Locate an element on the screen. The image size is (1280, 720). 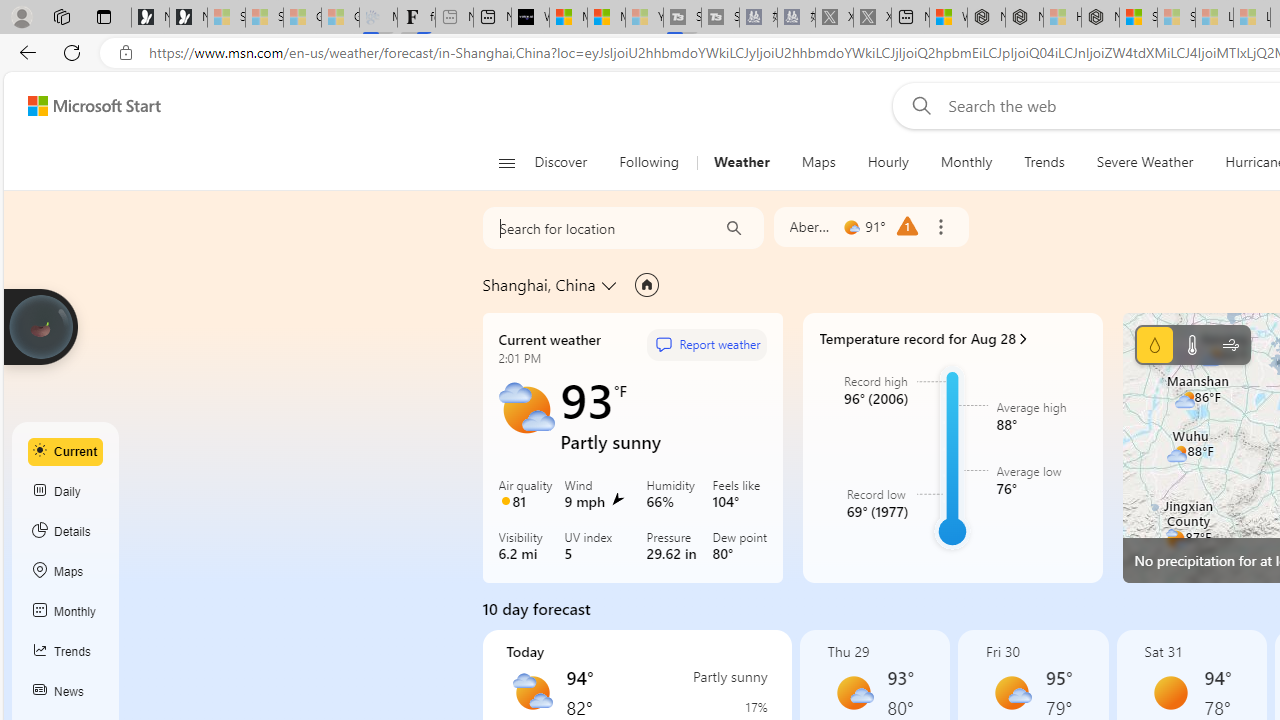
Search for location is located at coordinates (594, 228).